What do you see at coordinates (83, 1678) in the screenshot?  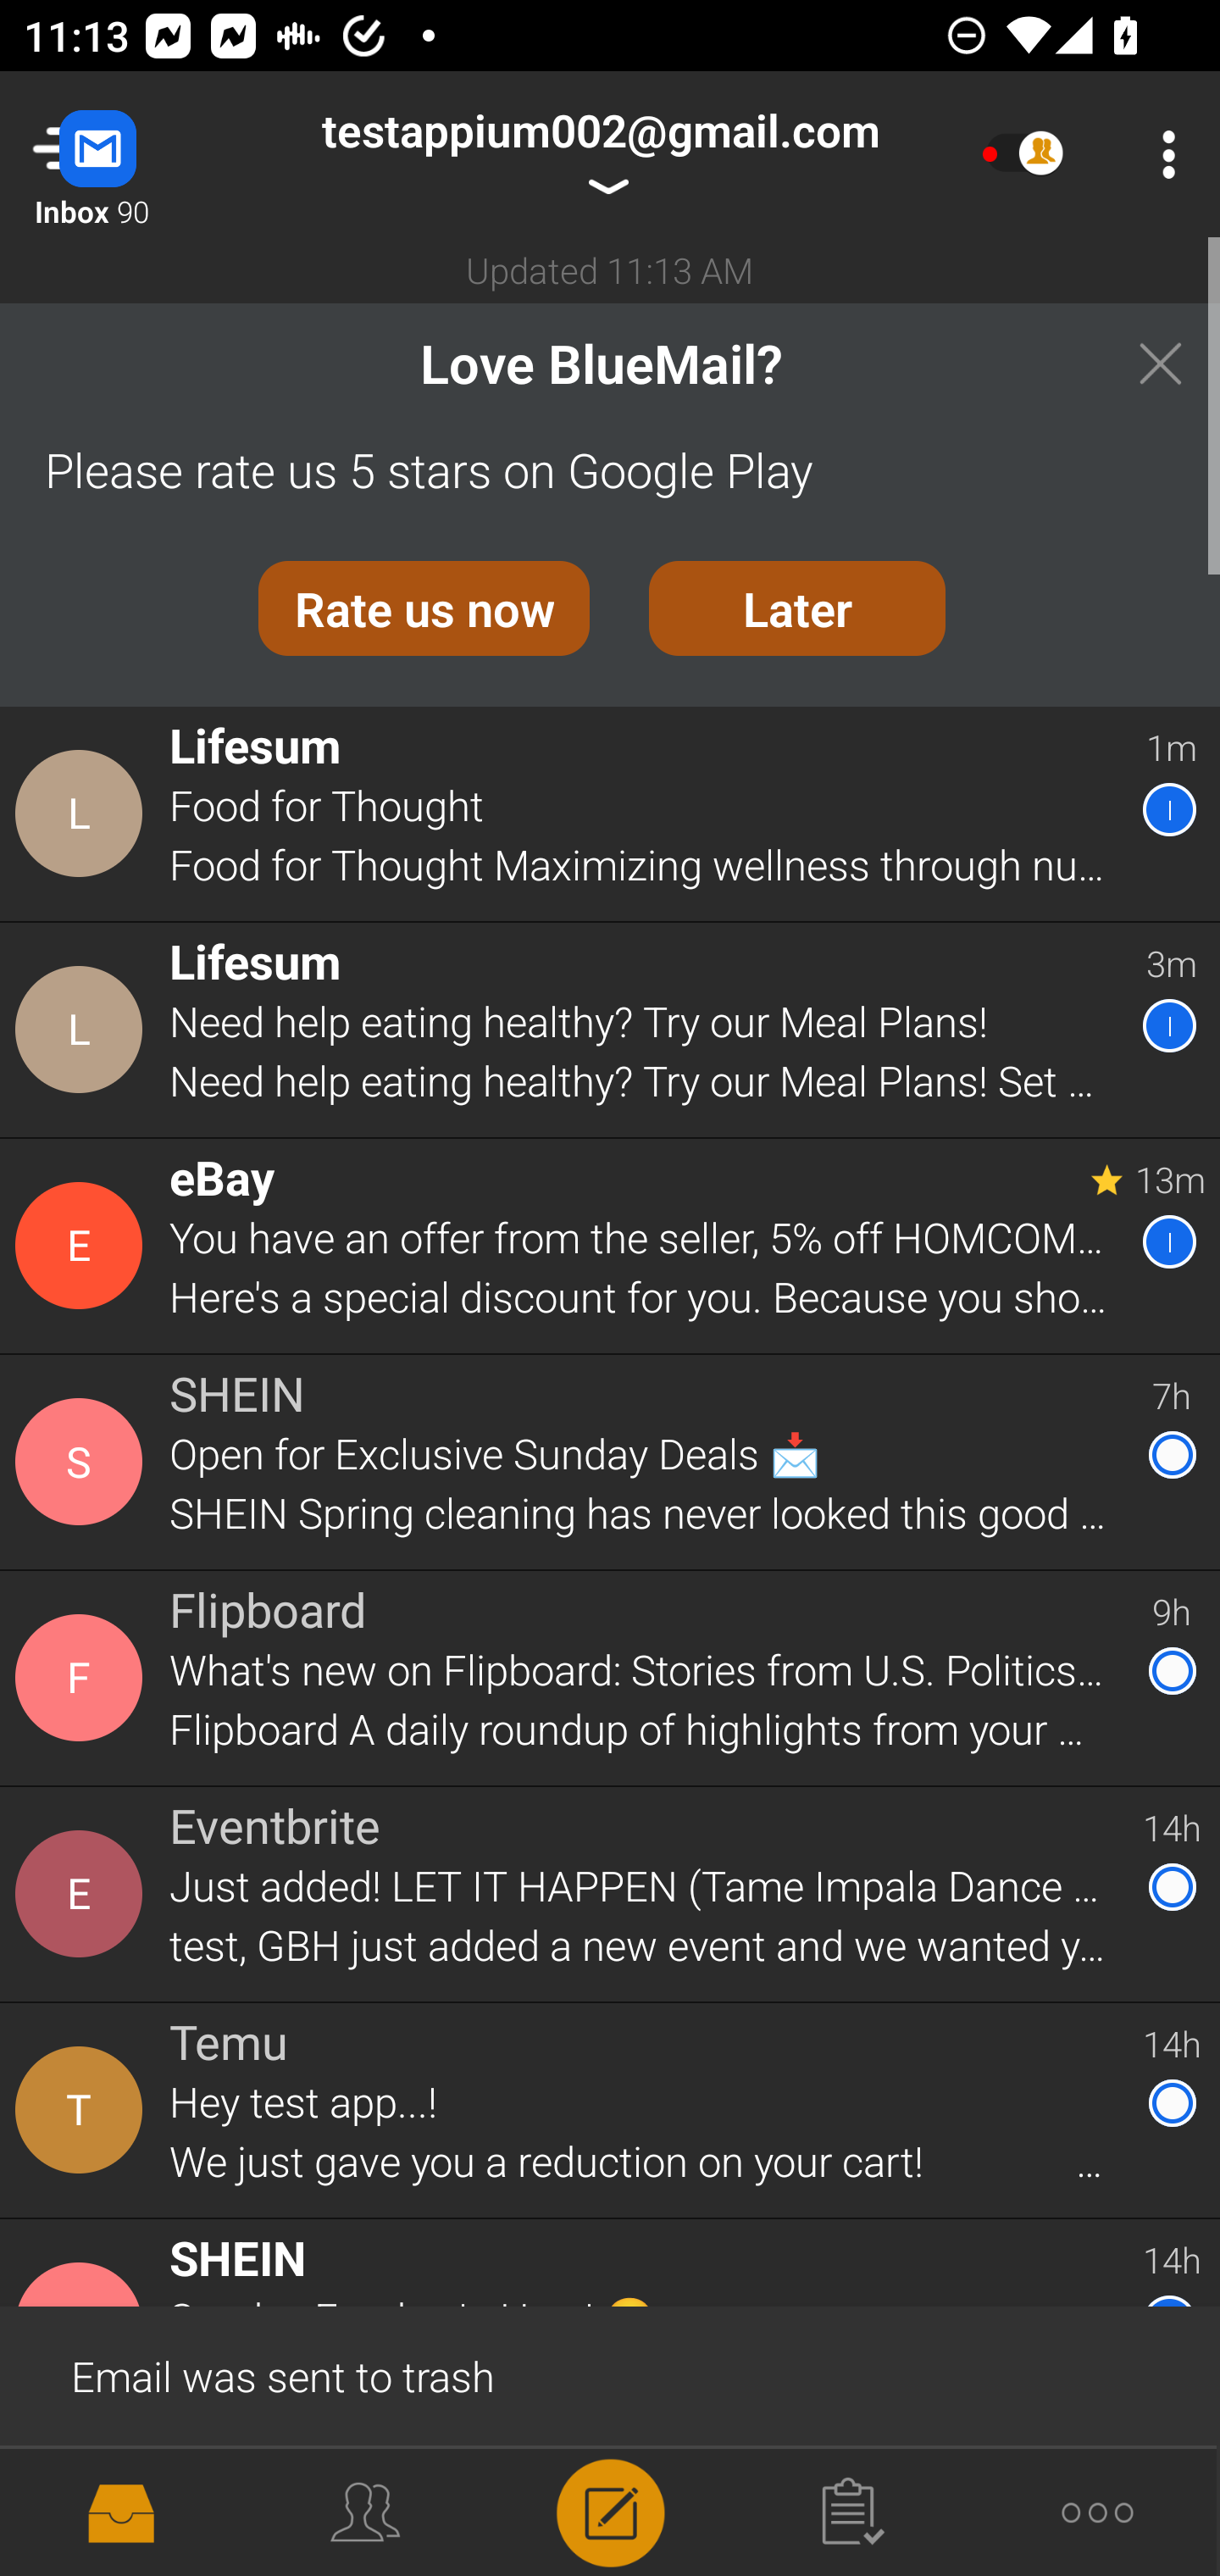 I see `Contact Details` at bounding box center [83, 1678].